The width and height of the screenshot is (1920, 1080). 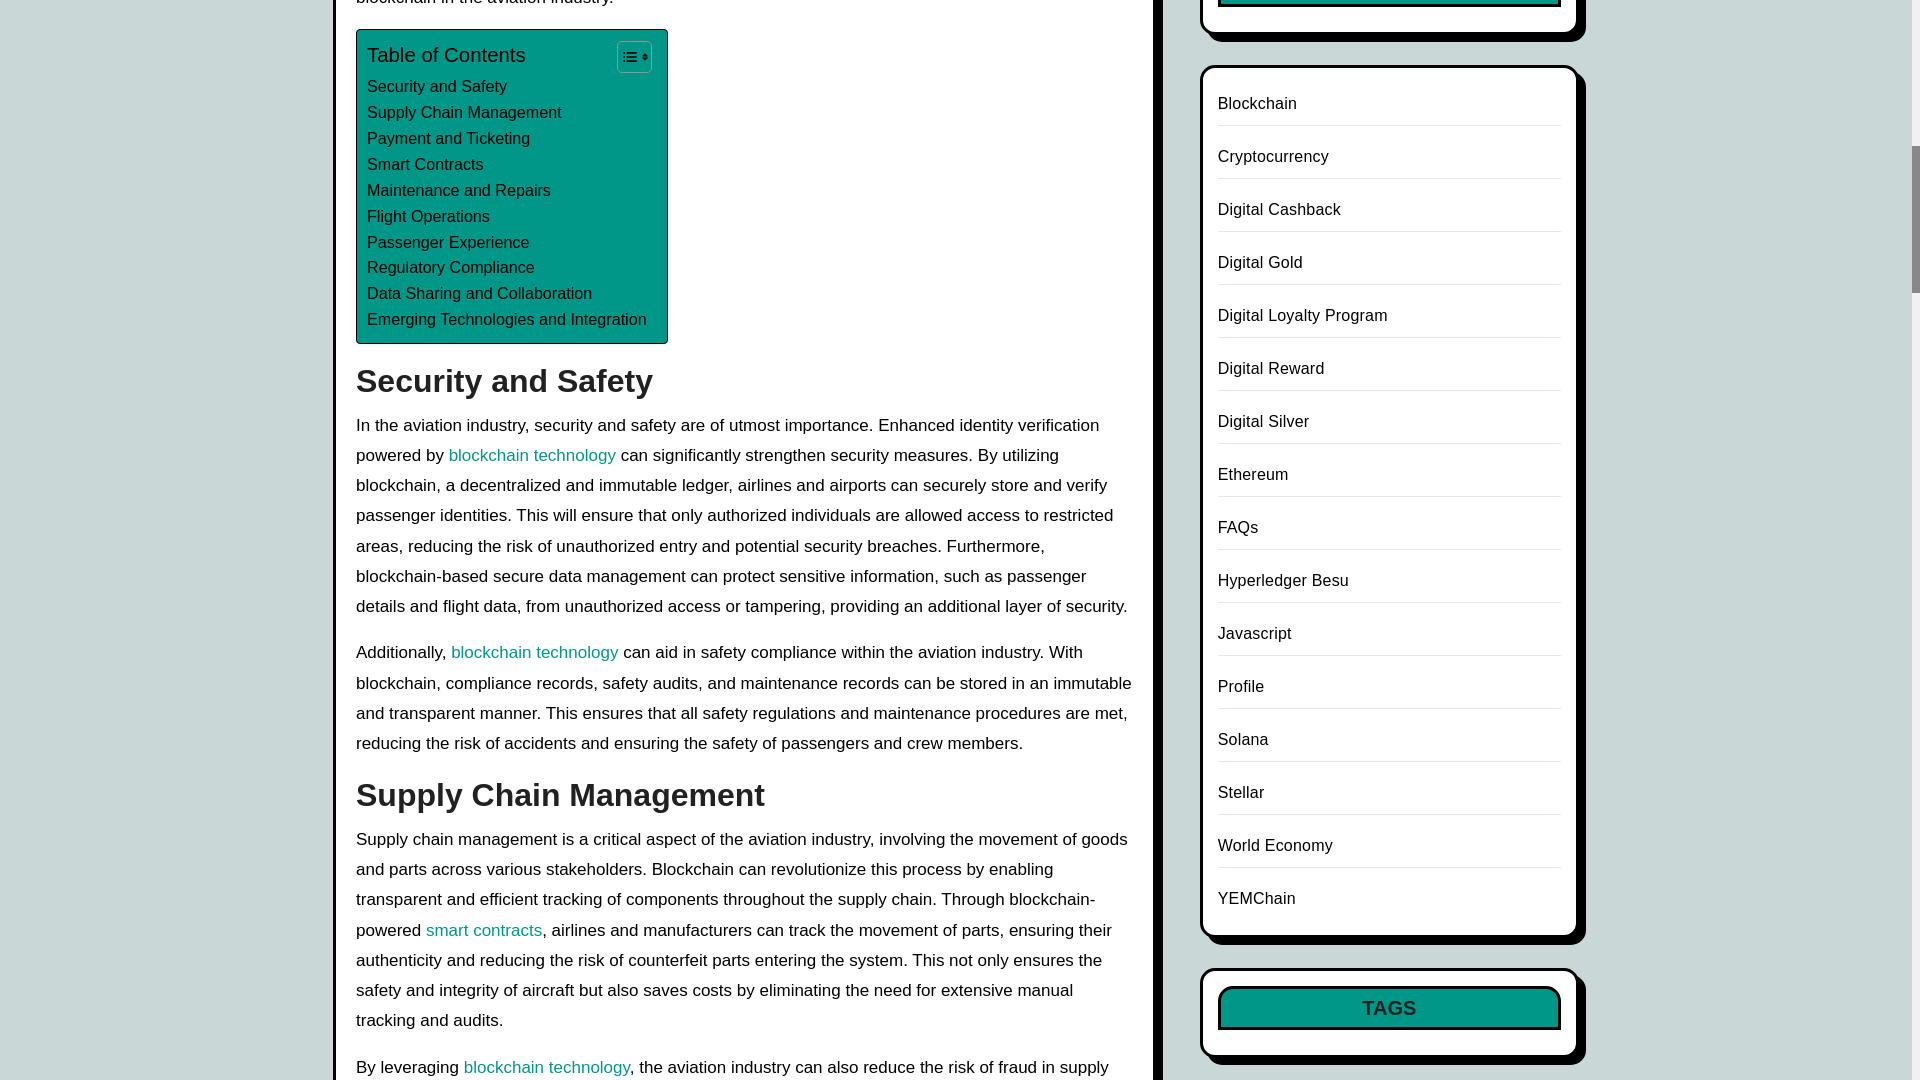 I want to click on Flight Operations, so click(x=428, y=217).